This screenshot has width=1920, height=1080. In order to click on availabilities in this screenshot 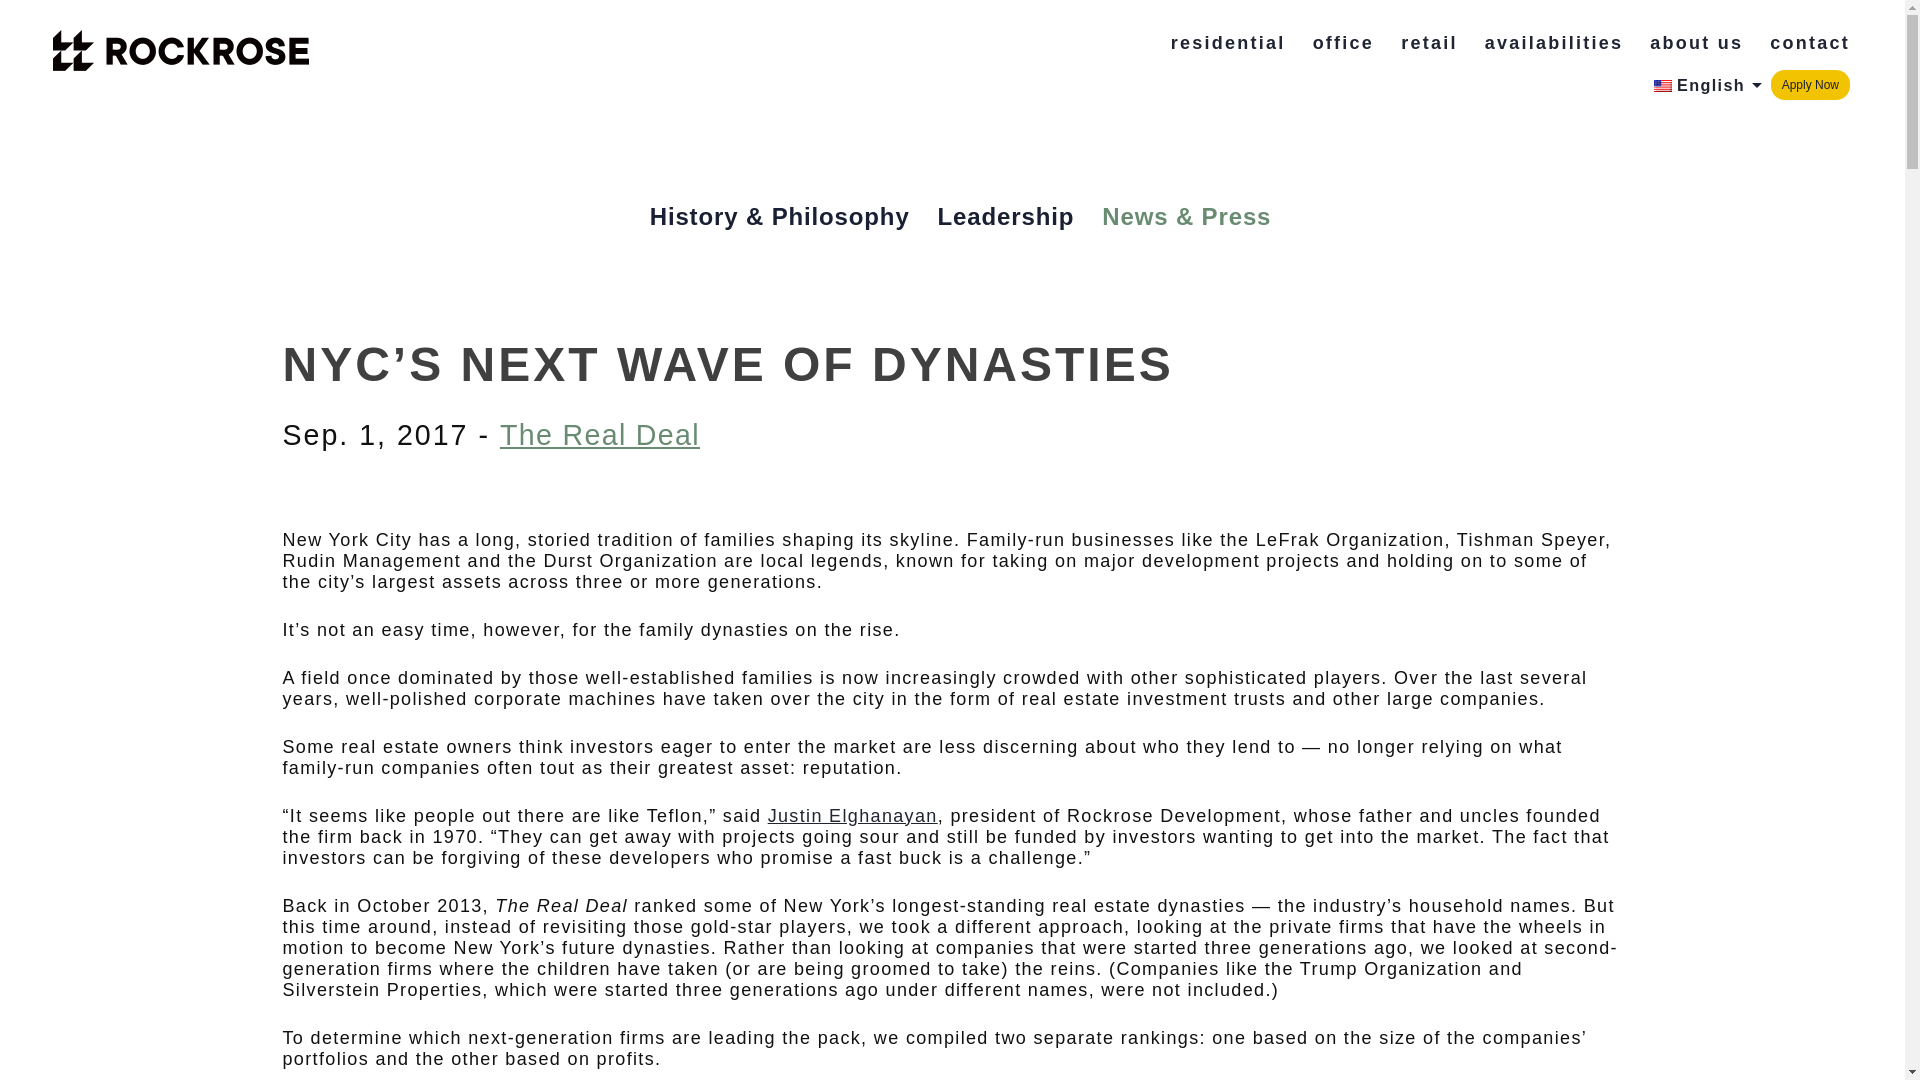, I will do `click(1554, 44)`.